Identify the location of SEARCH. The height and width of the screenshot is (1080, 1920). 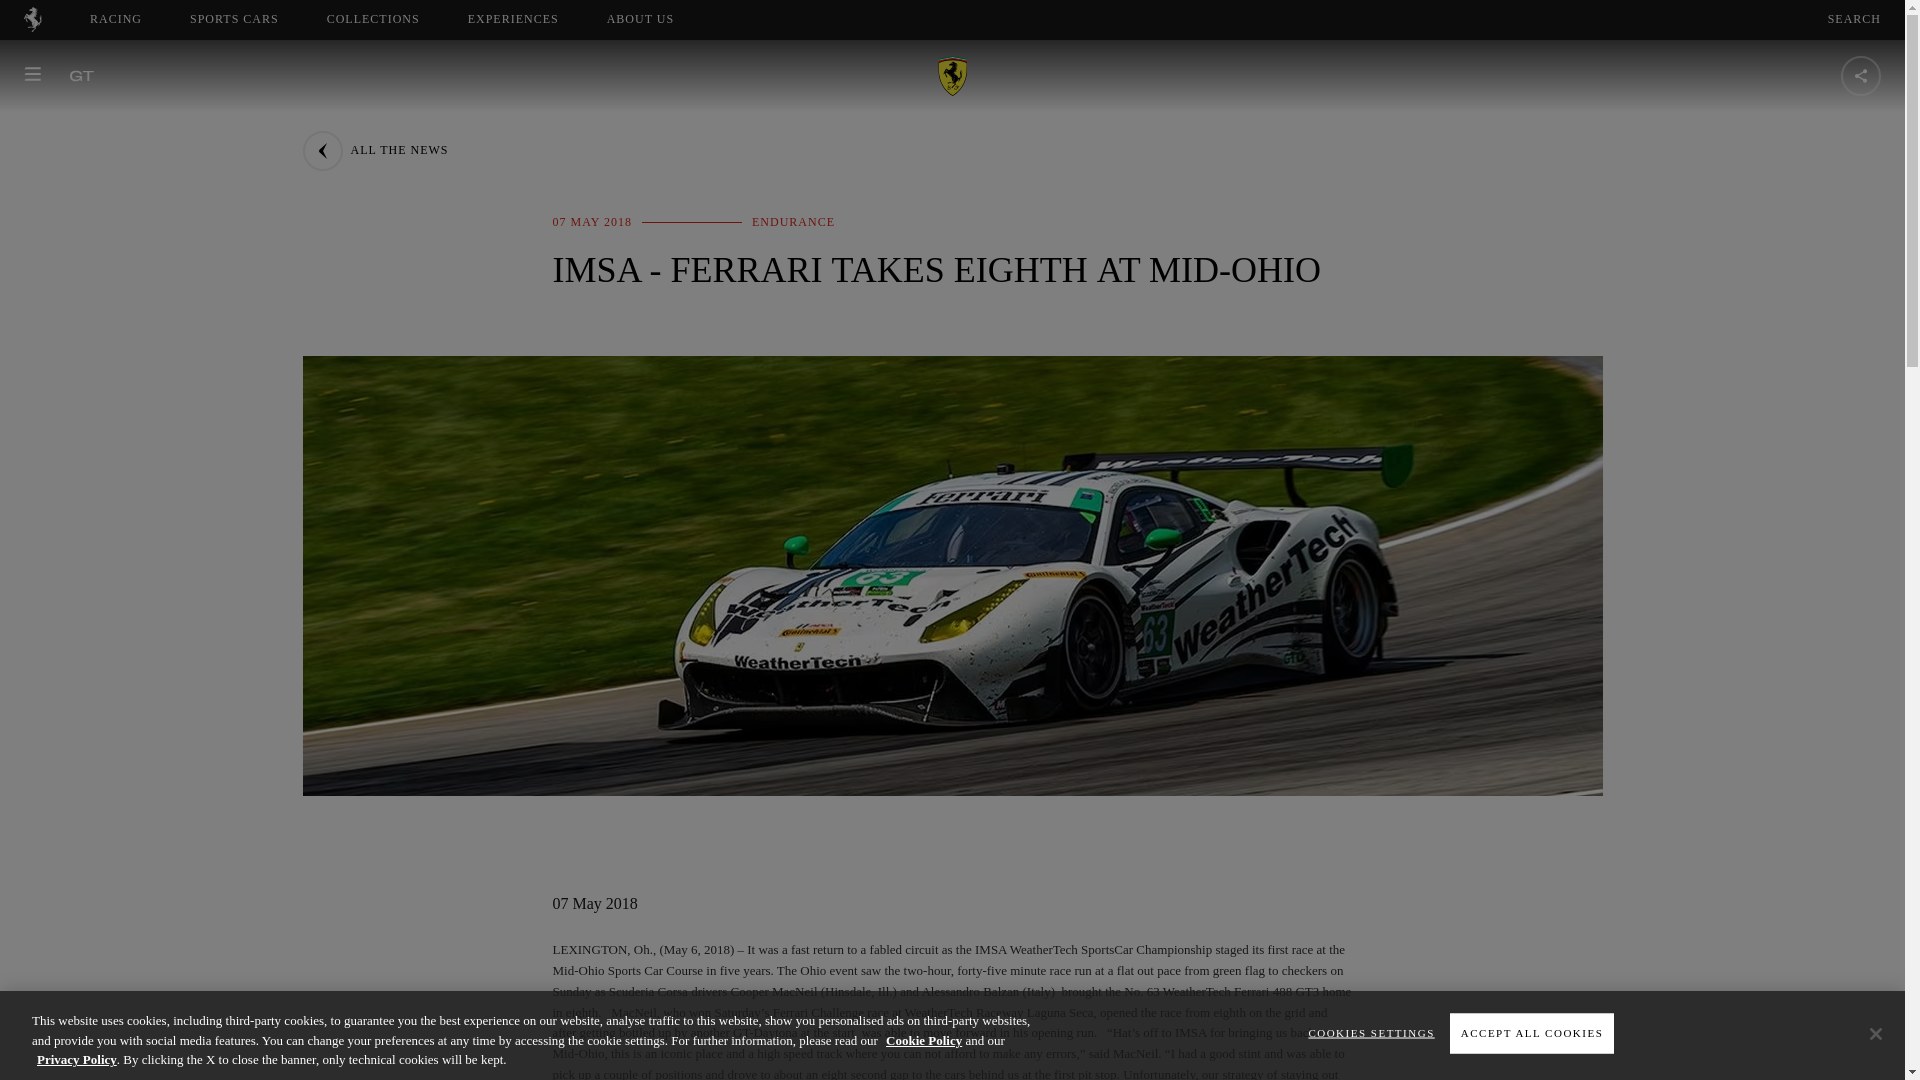
(1854, 19).